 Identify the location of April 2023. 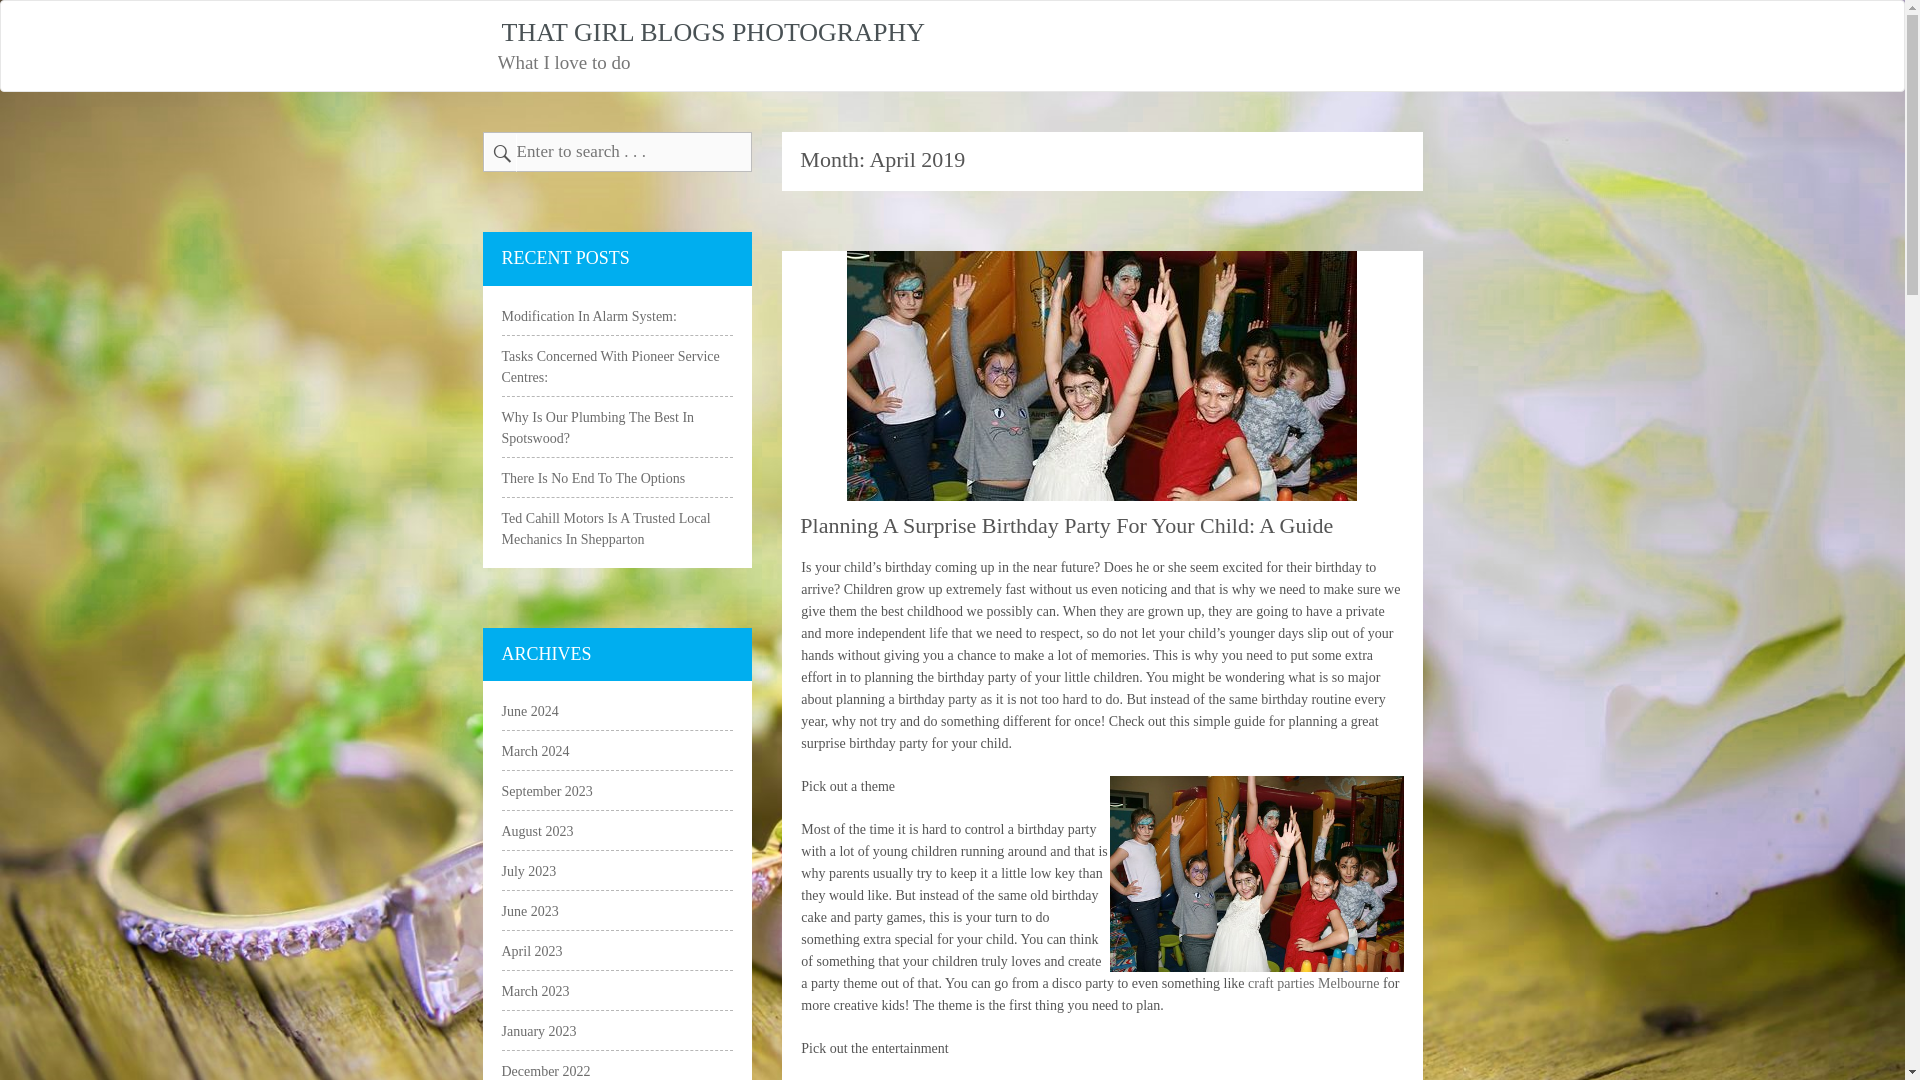
(532, 951).